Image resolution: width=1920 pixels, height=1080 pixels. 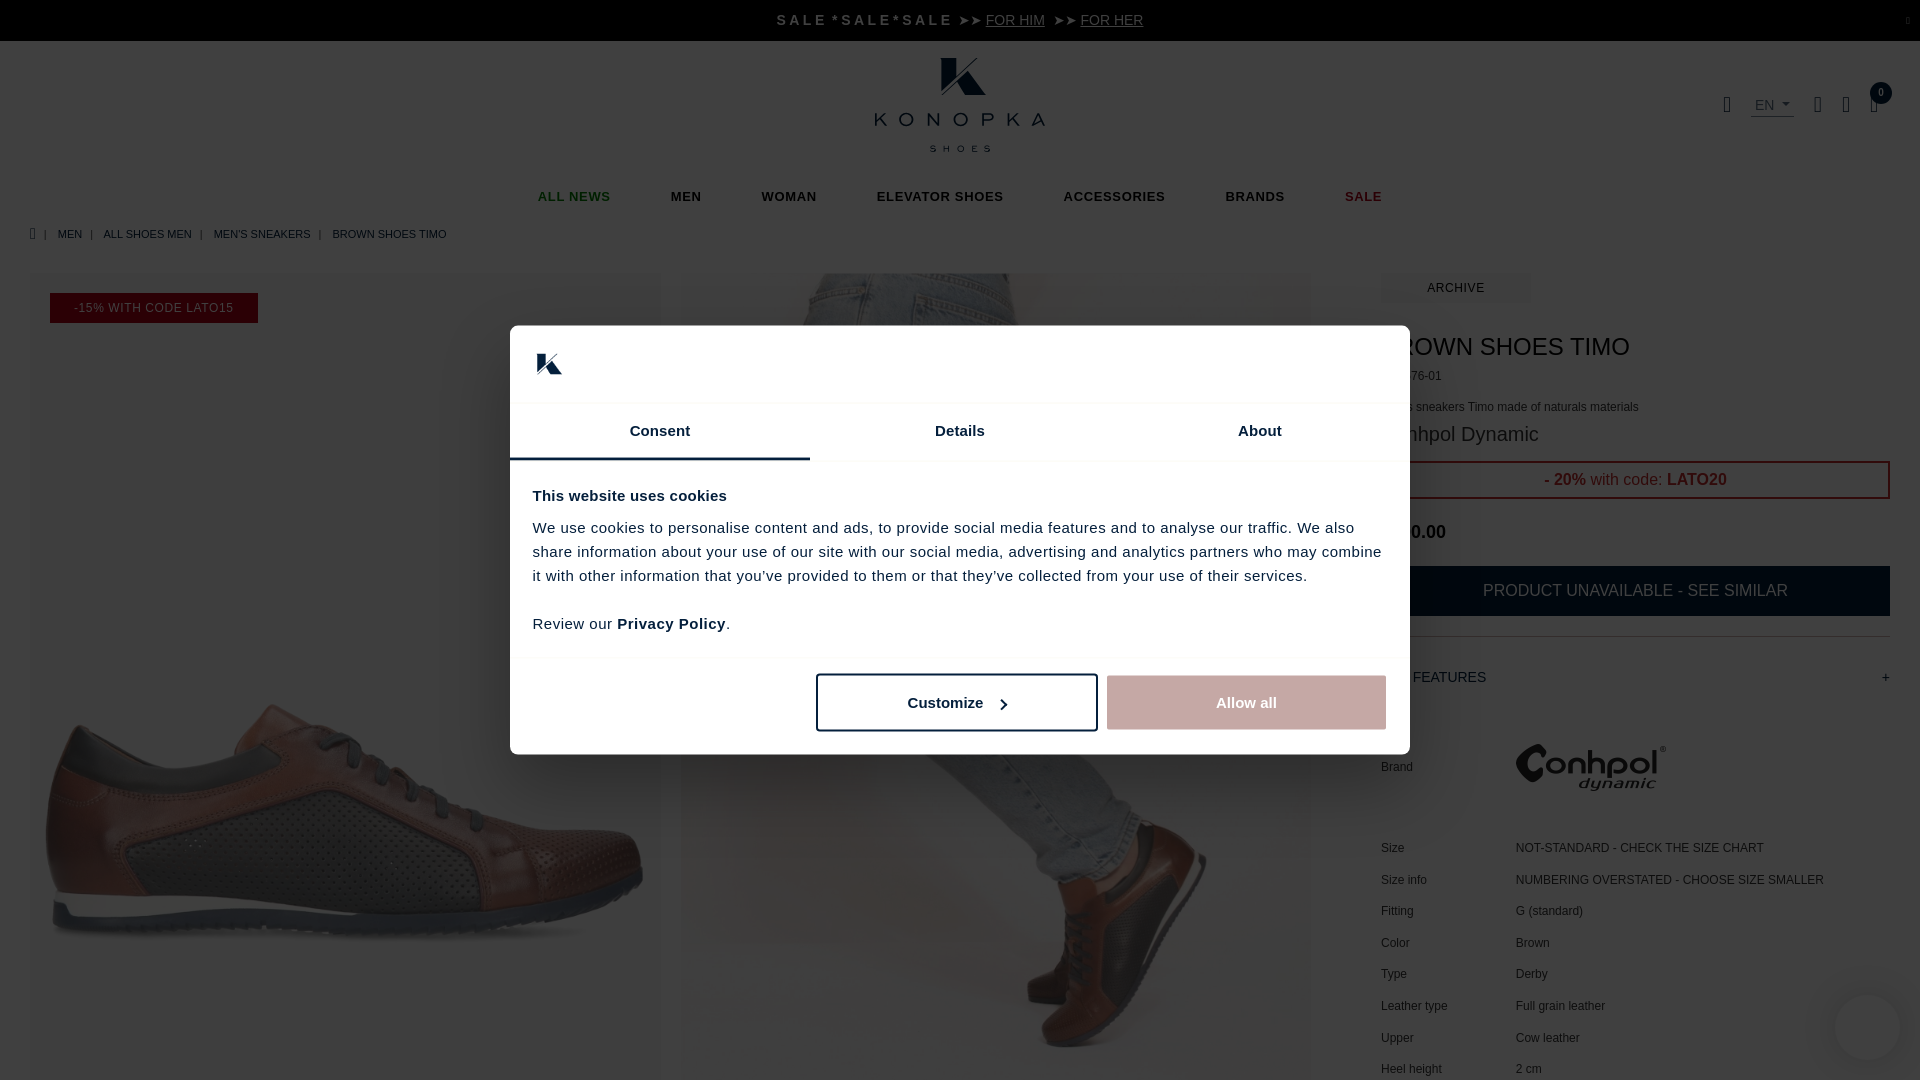 What do you see at coordinates (1259, 431) in the screenshot?
I see `About` at bounding box center [1259, 431].